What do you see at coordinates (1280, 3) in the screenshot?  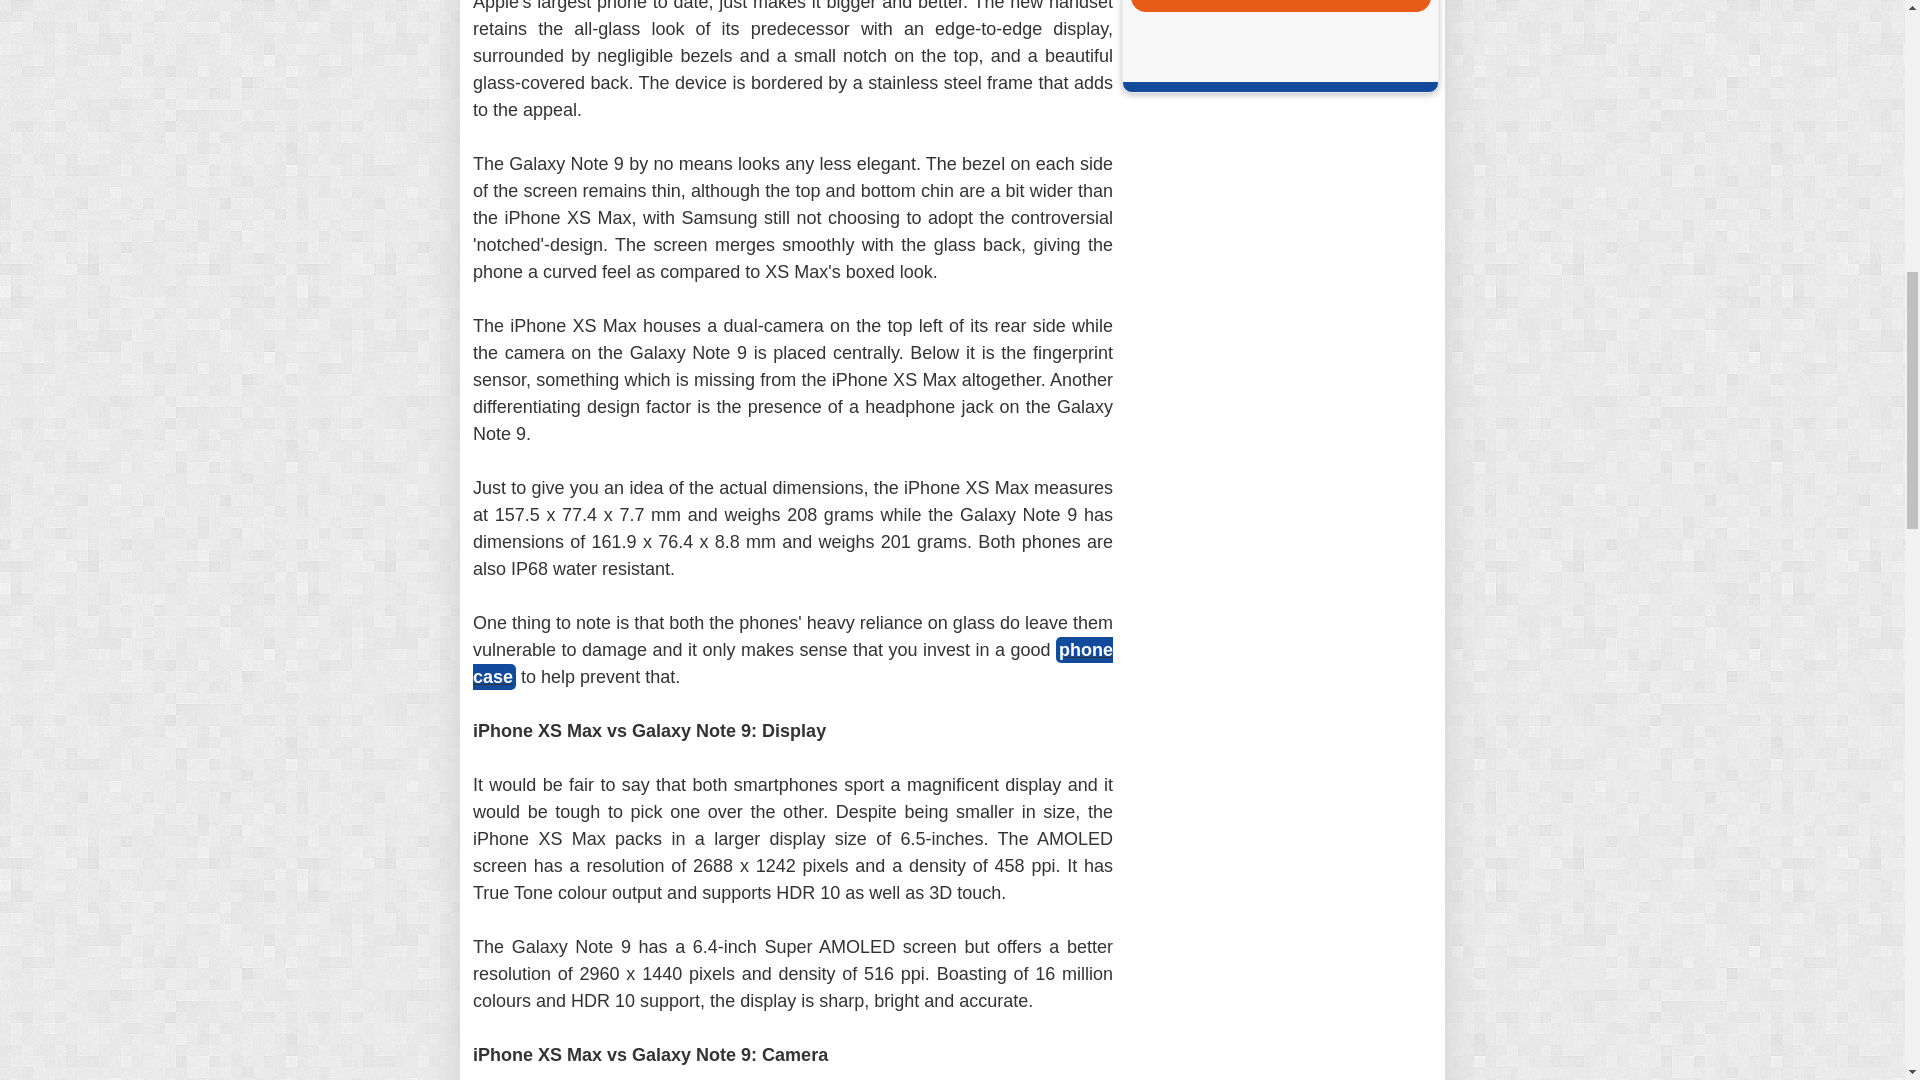 I see `All Android Updates` at bounding box center [1280, 3].